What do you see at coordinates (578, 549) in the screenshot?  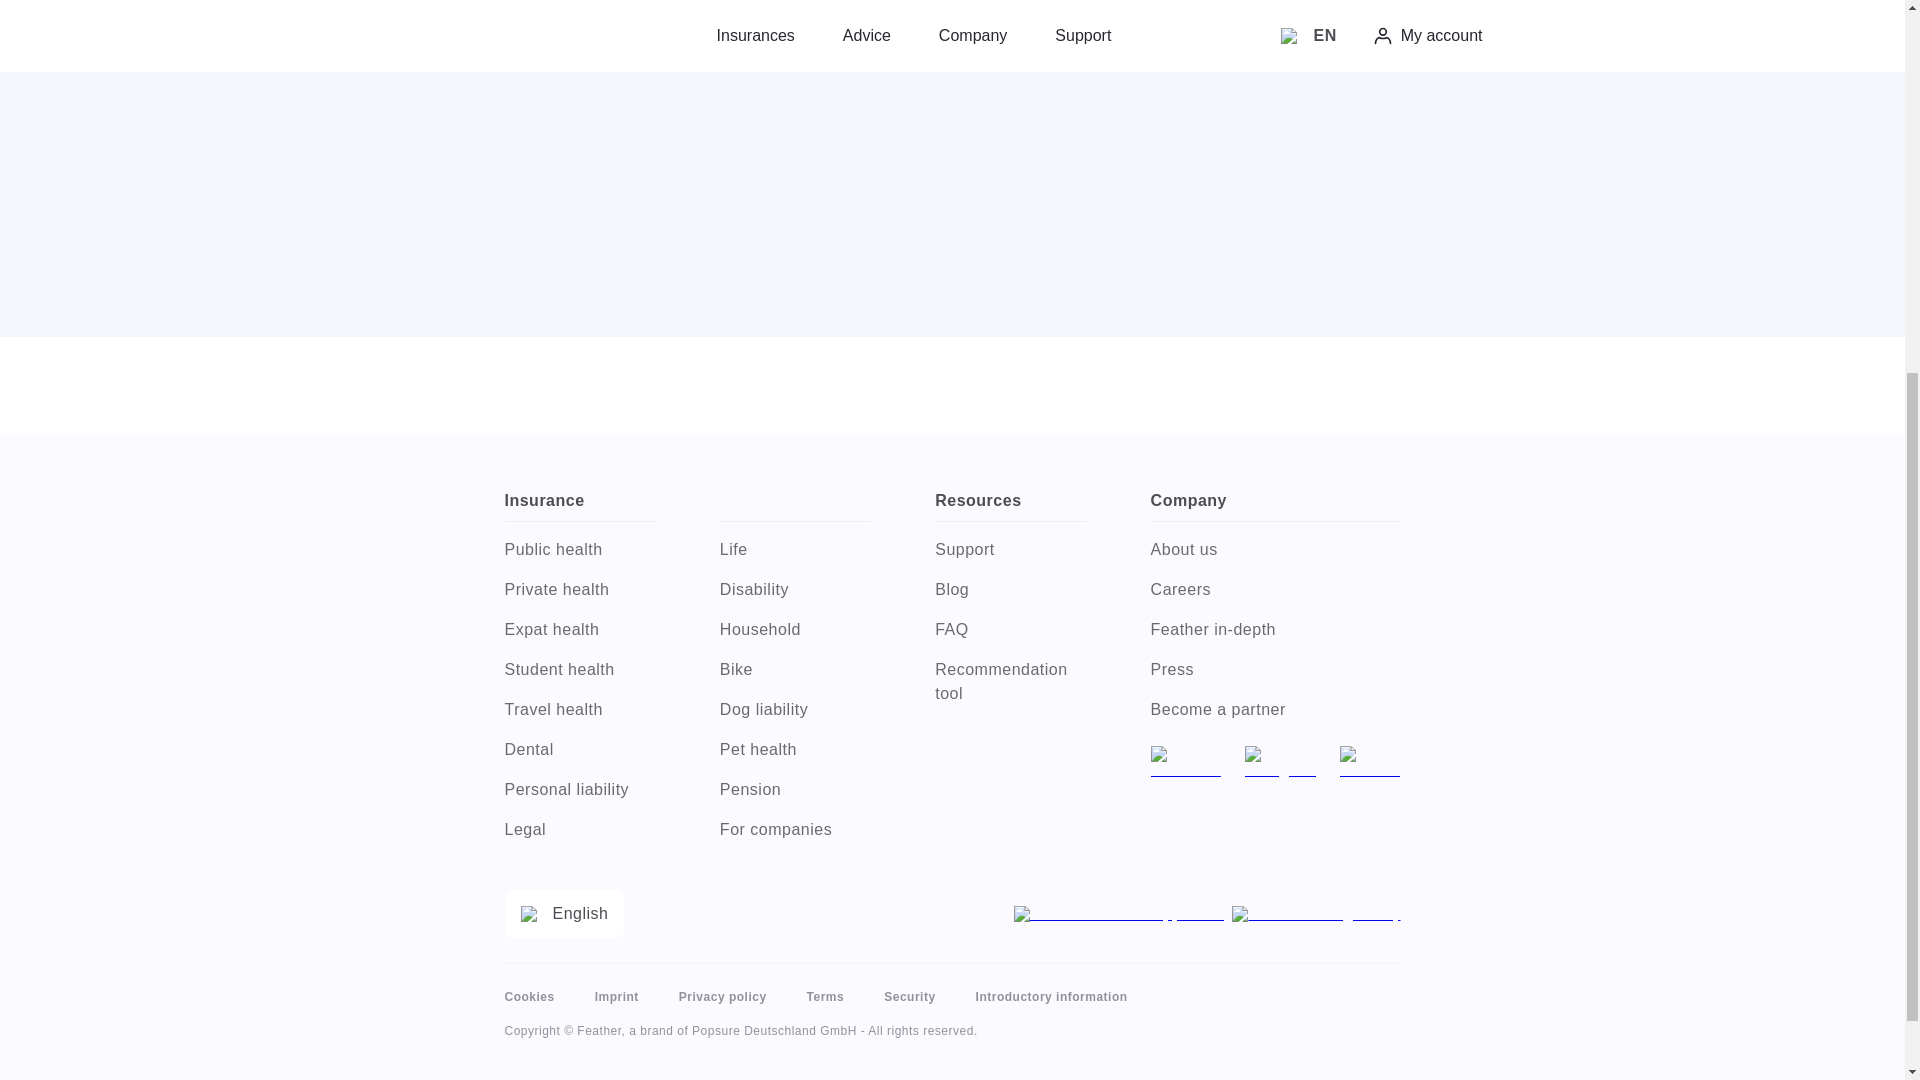 I see `Public health` at bounding box center [578, 549].